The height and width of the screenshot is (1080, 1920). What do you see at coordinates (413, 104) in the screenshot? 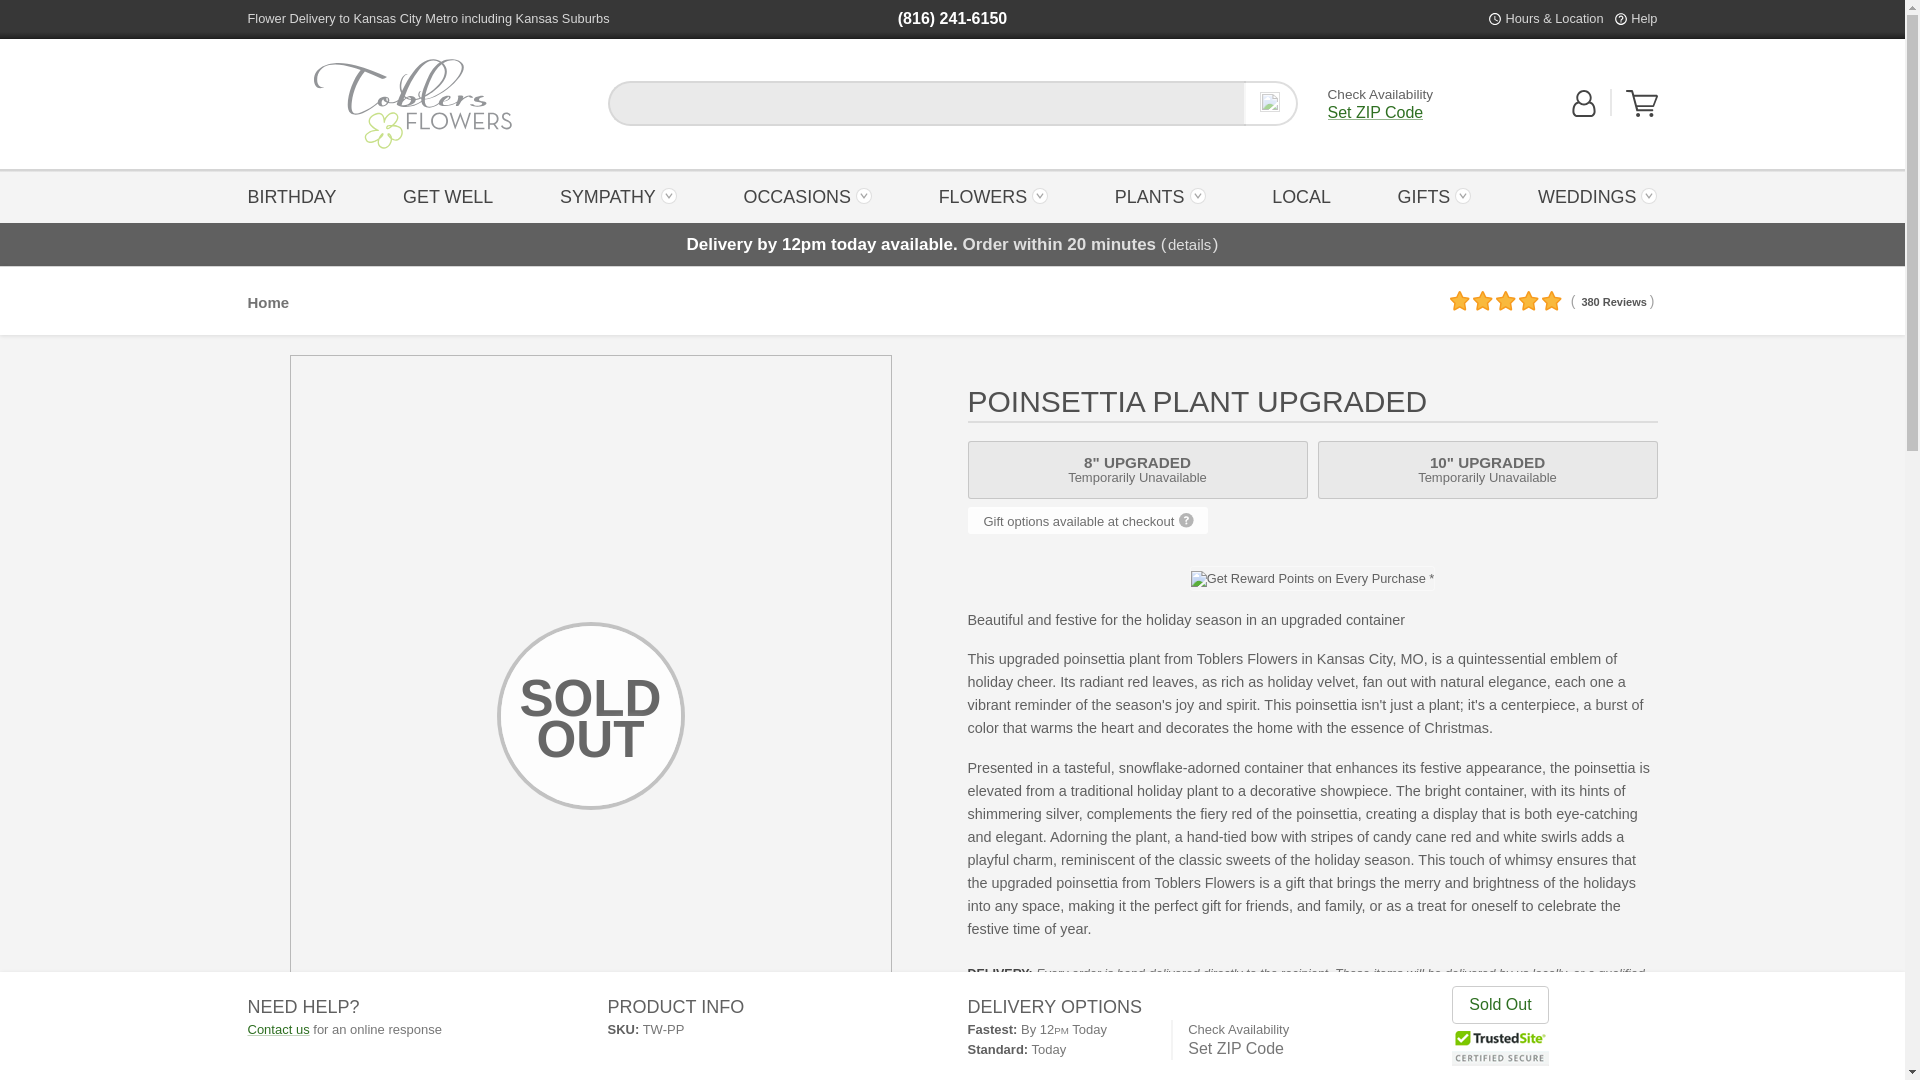
I see `View Your Shopping Cart` at bounding box center [413, 104].